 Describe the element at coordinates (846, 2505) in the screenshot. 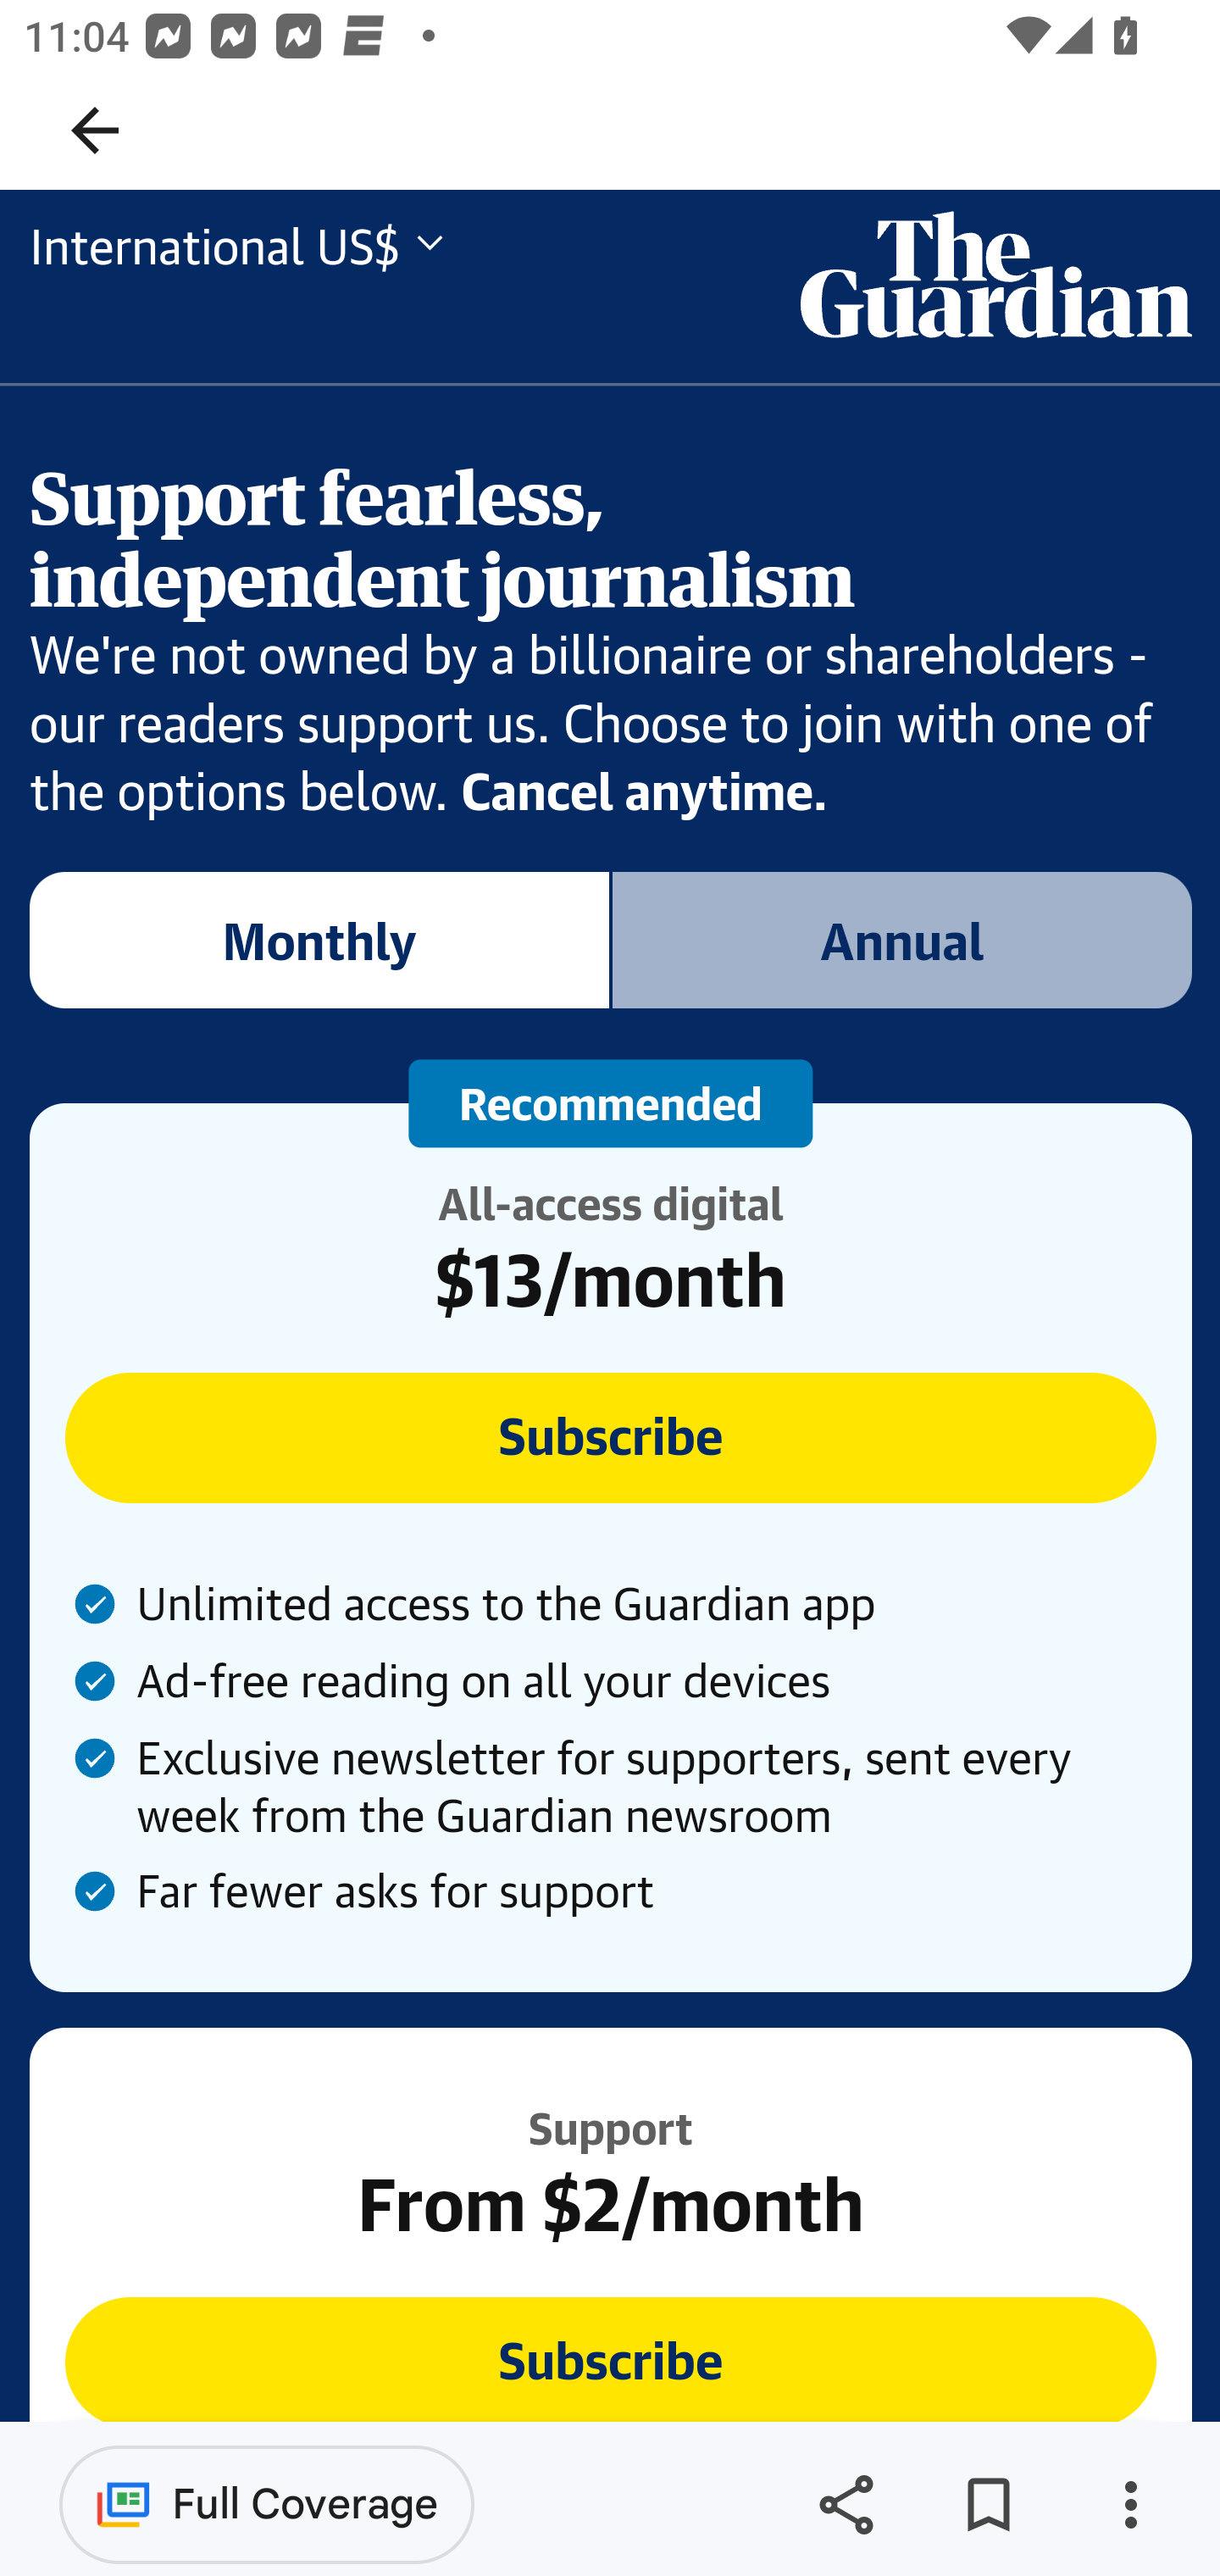

I see `Share` at that location.